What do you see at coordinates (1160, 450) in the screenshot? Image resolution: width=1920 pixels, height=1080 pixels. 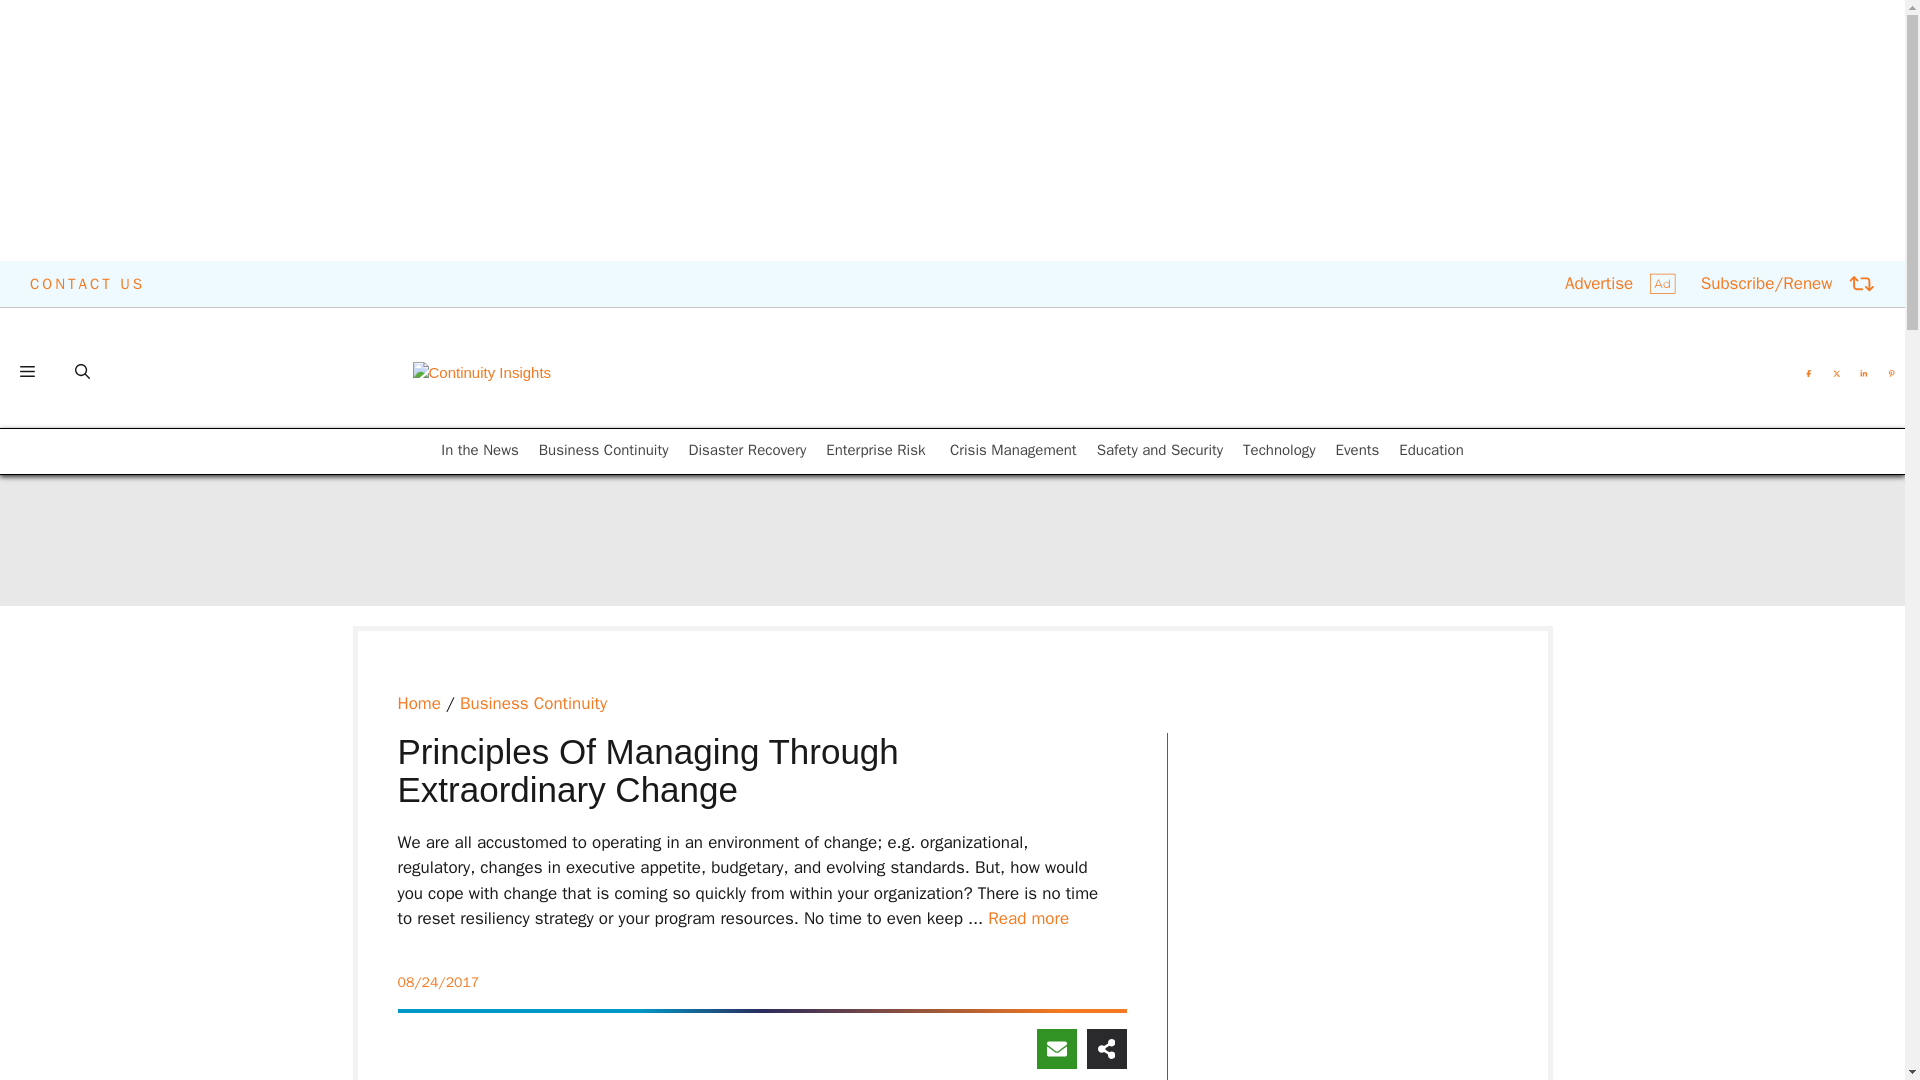 I see `Safety and Security` at bounding box center [1160, 450].